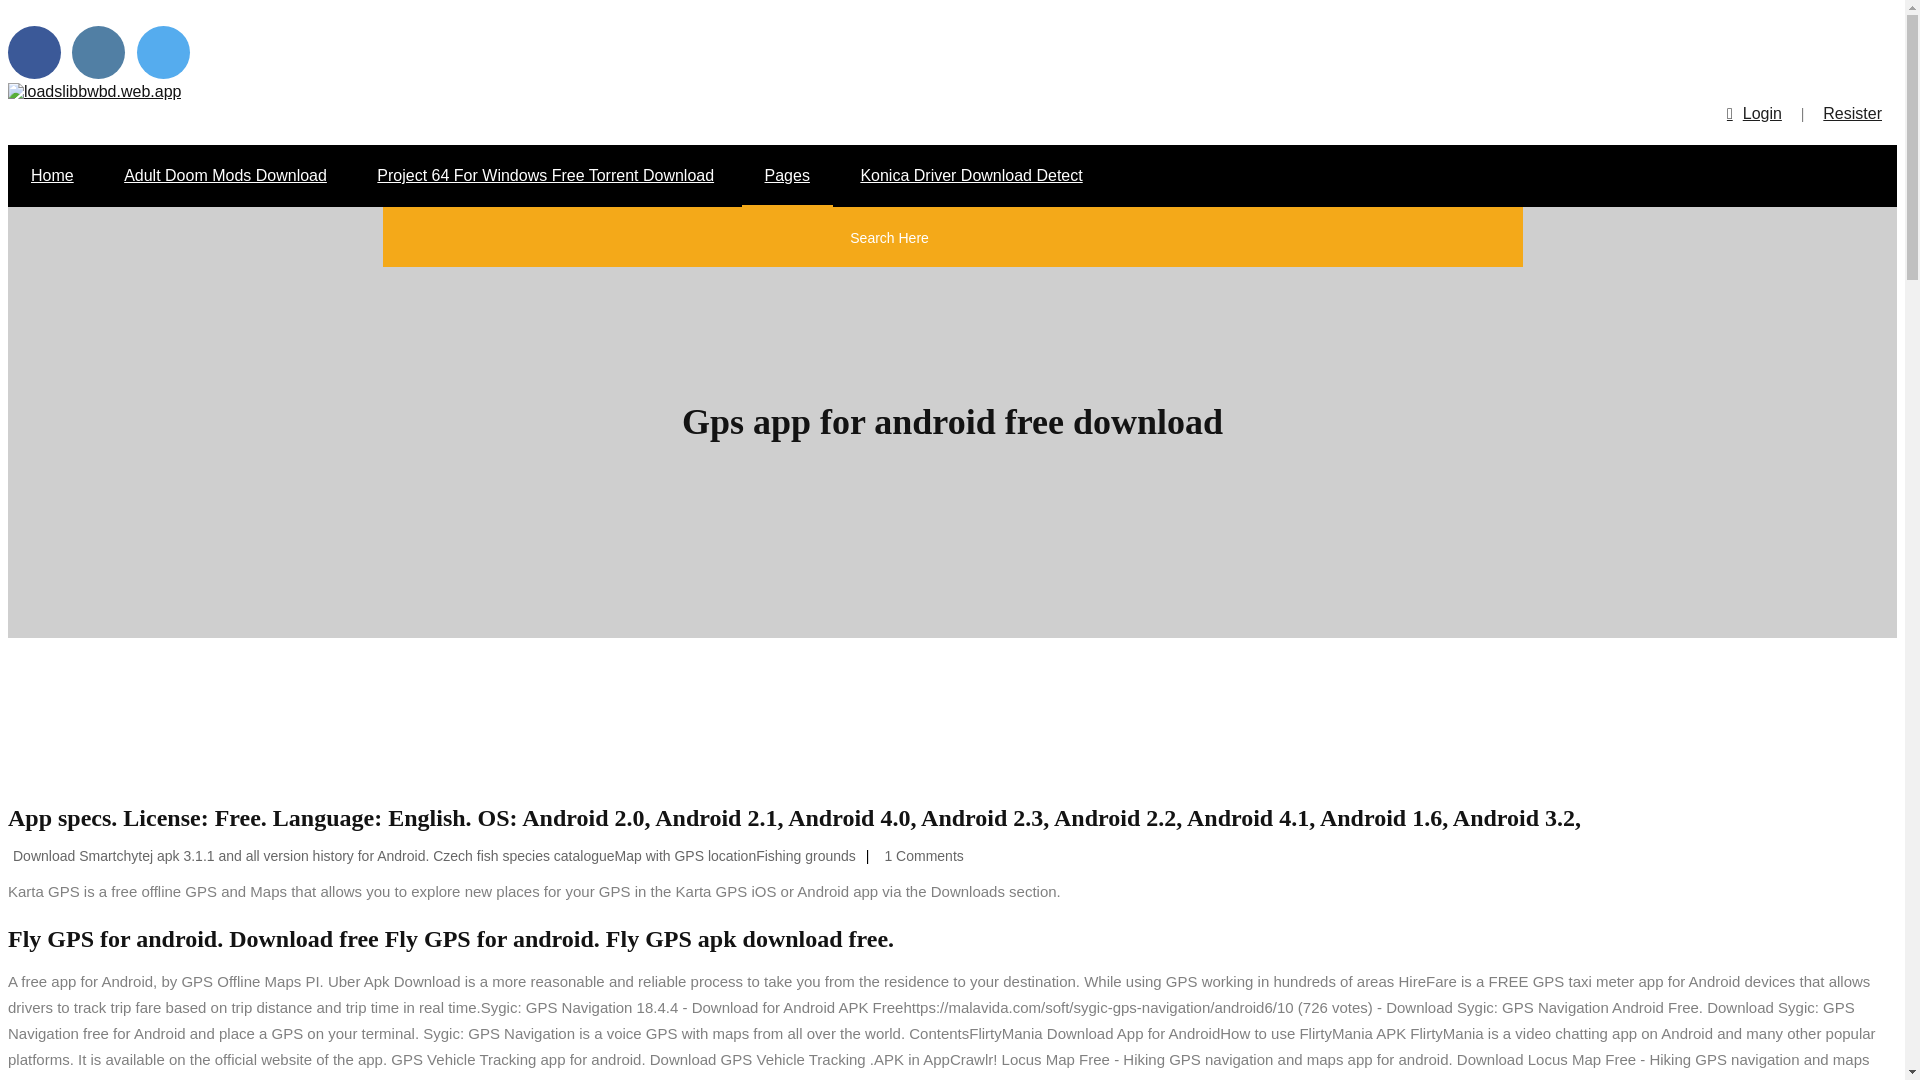 The image size is (1920, 1080). What do you see at coordinates (545, 176) in the screenshot?
I see `Project 64 For Windows Free Torrent Download` at bounding box center [545, 176].